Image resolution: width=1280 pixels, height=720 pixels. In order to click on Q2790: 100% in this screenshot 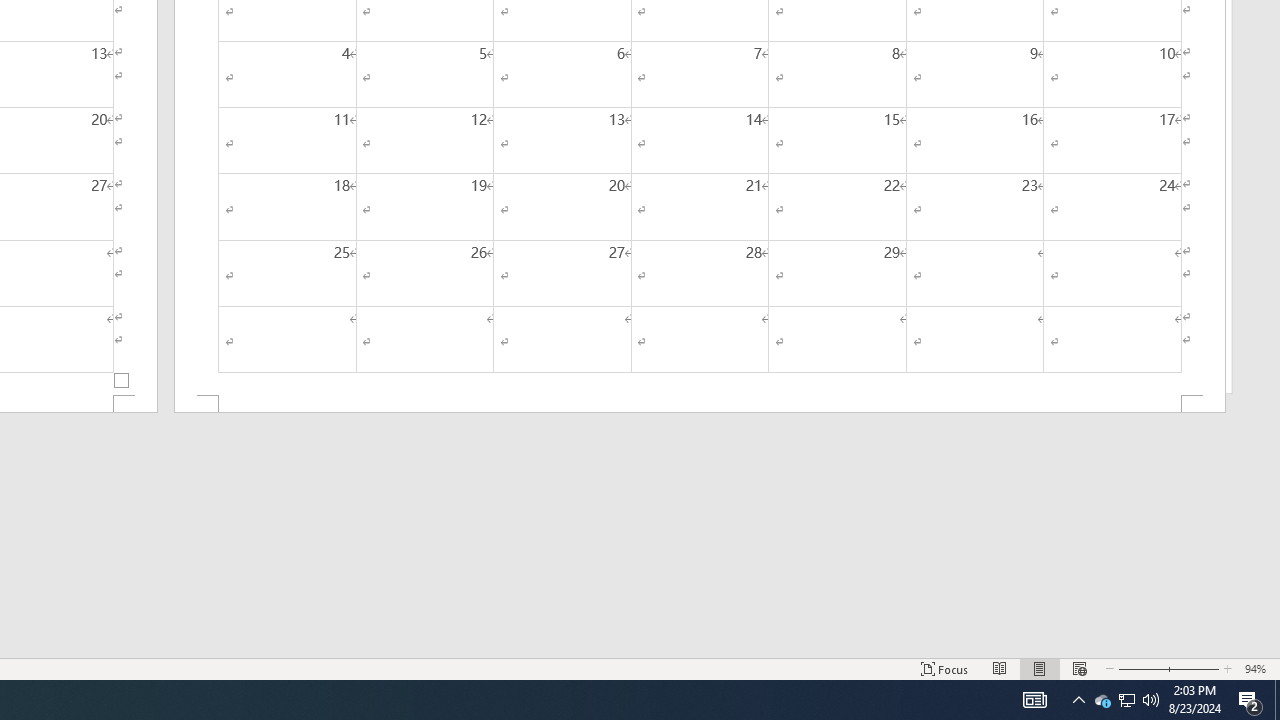, I will do `click(1151, 700)`.